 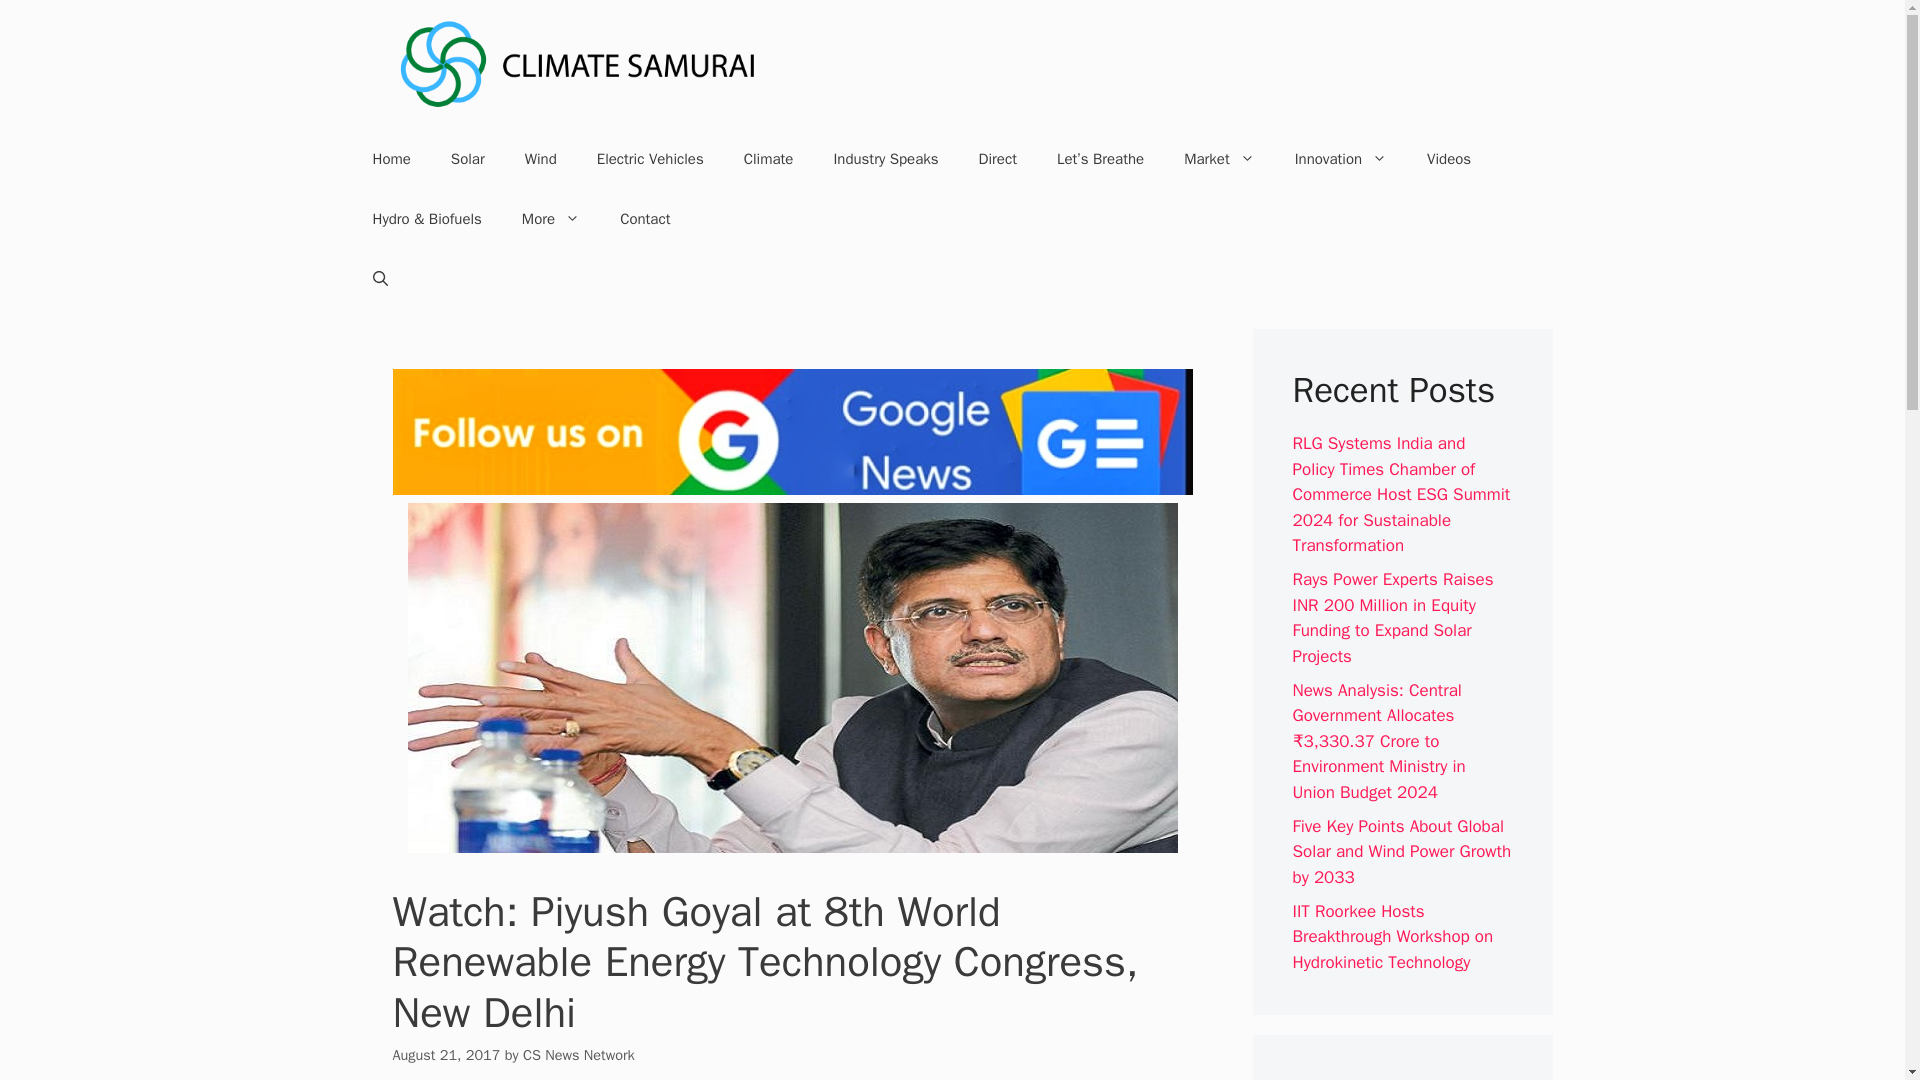 I want to click on More, so click(x=550, y=219).